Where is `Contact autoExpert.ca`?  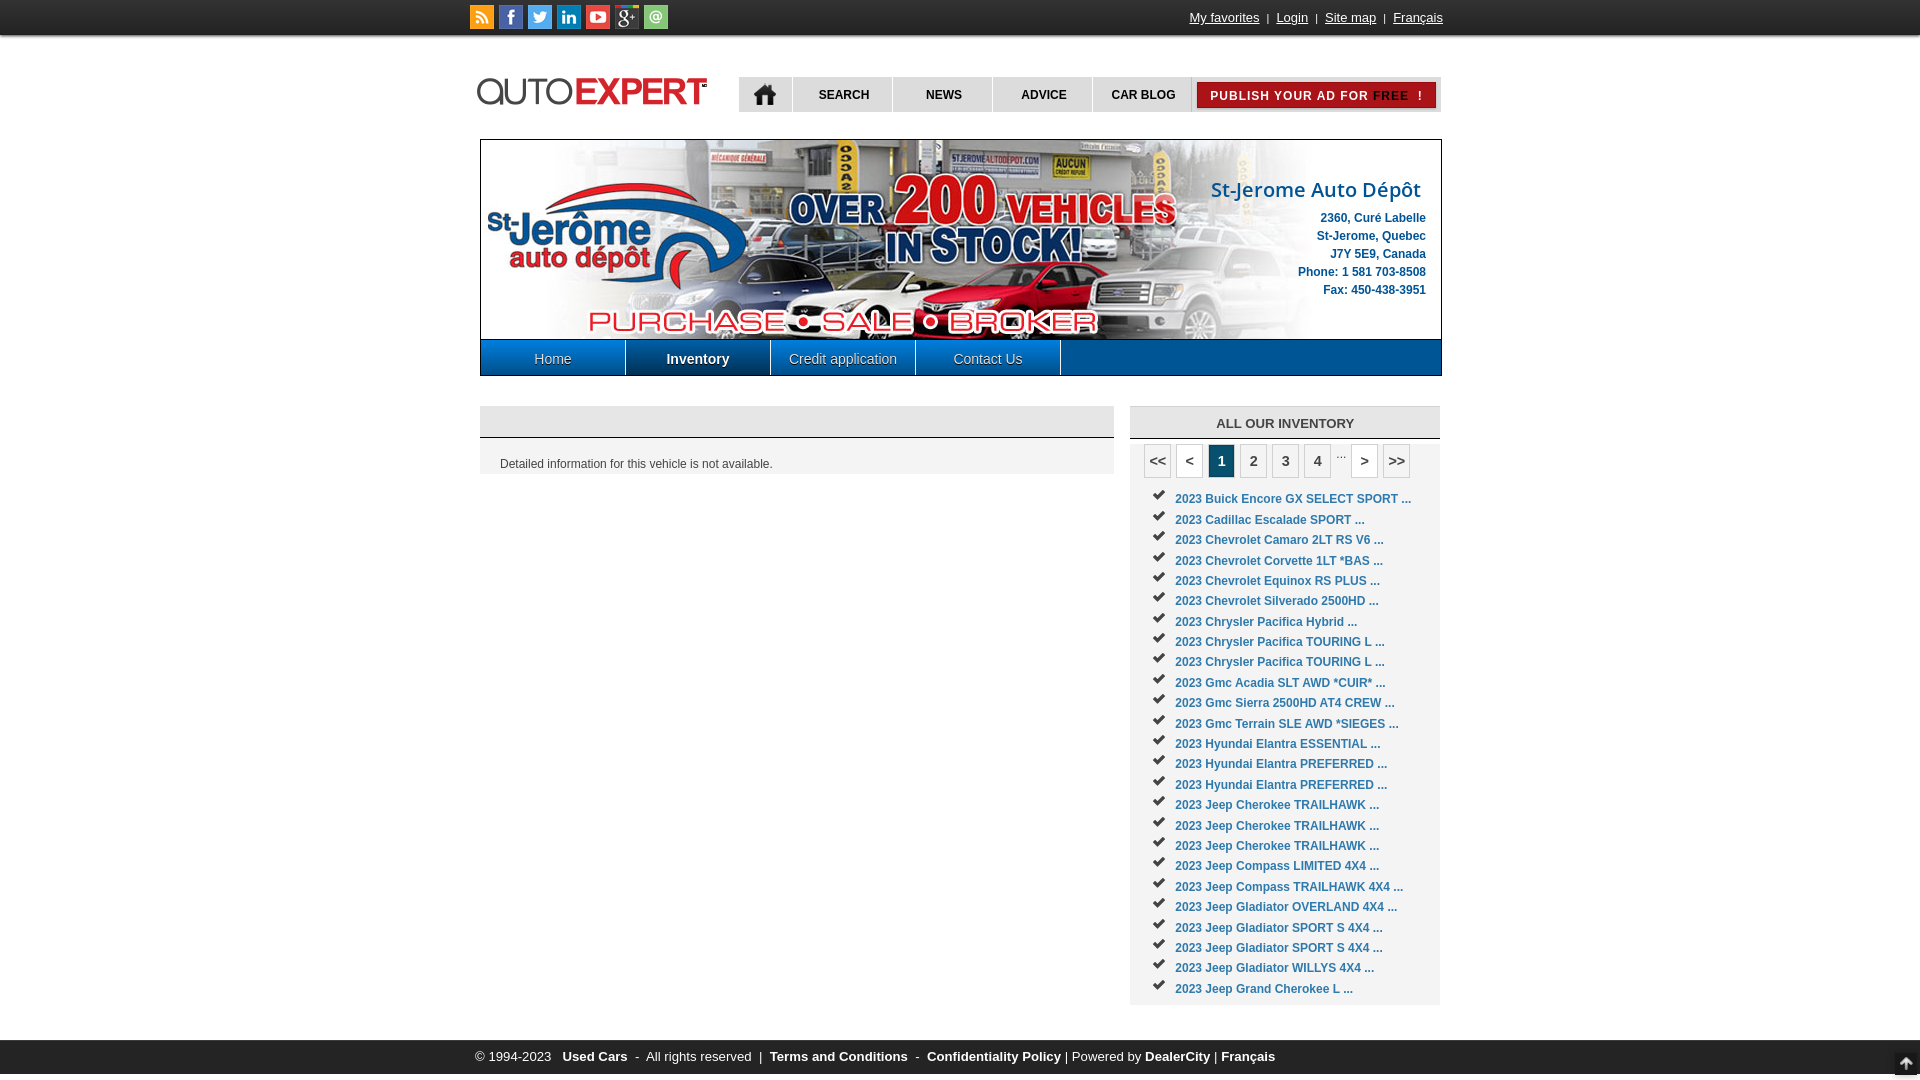
Contact autoExpert.ca is located at coordinates (656, 25).